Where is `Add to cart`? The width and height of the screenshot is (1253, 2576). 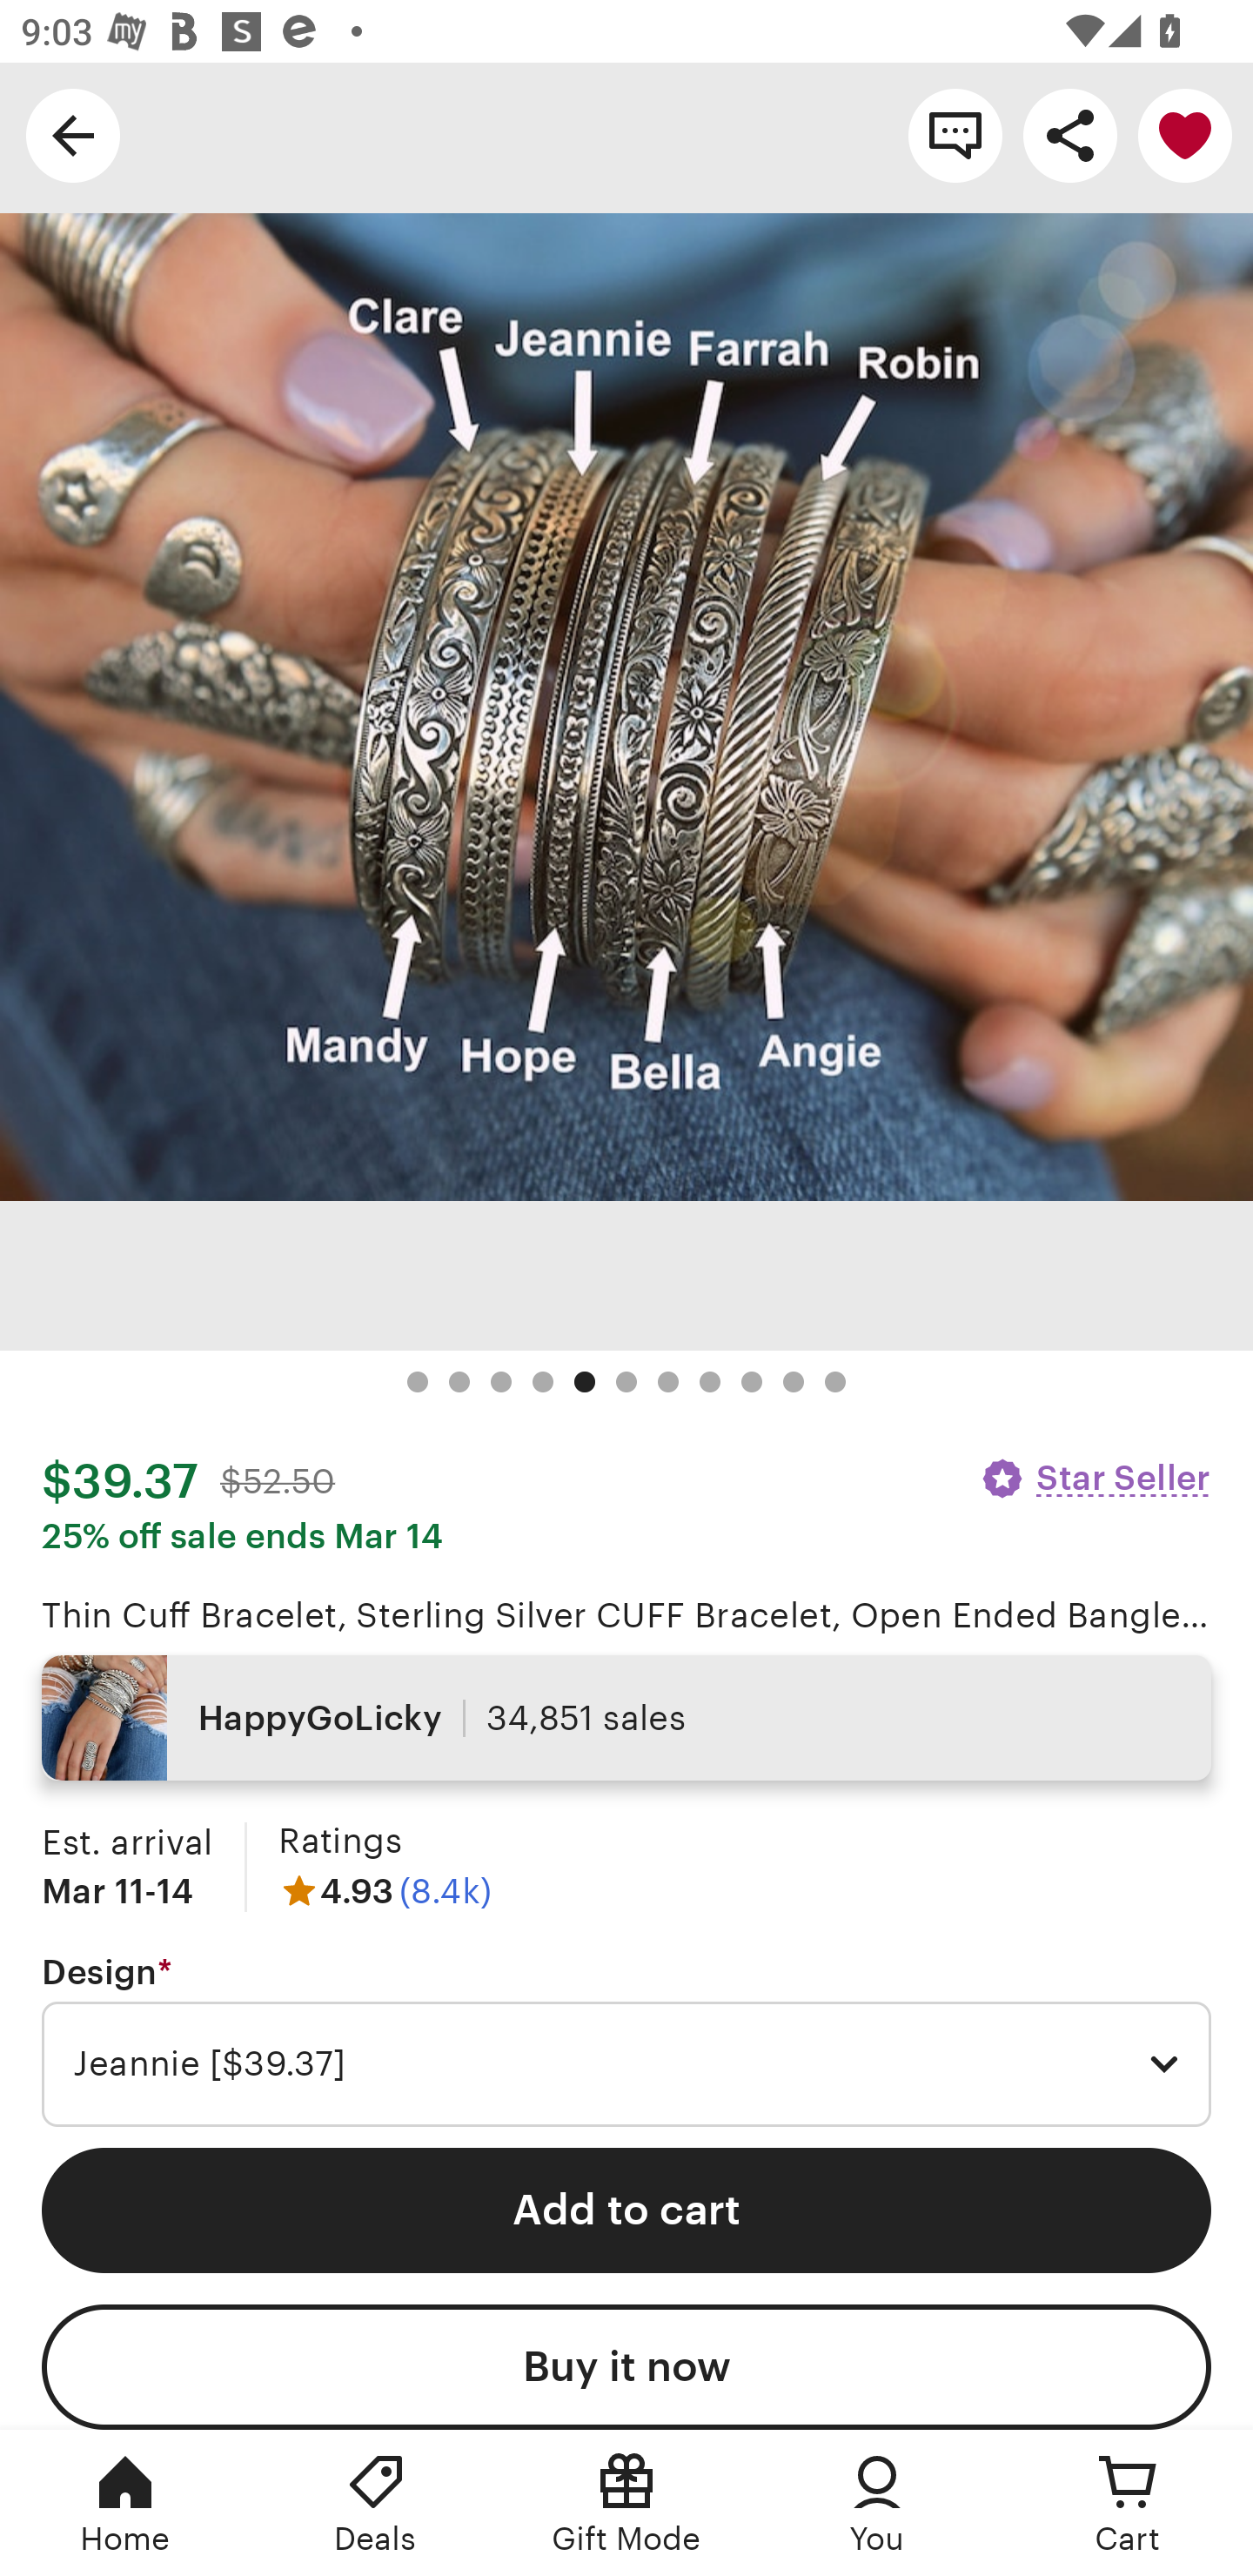 Add to cart is located at coordinates (626, 2210).